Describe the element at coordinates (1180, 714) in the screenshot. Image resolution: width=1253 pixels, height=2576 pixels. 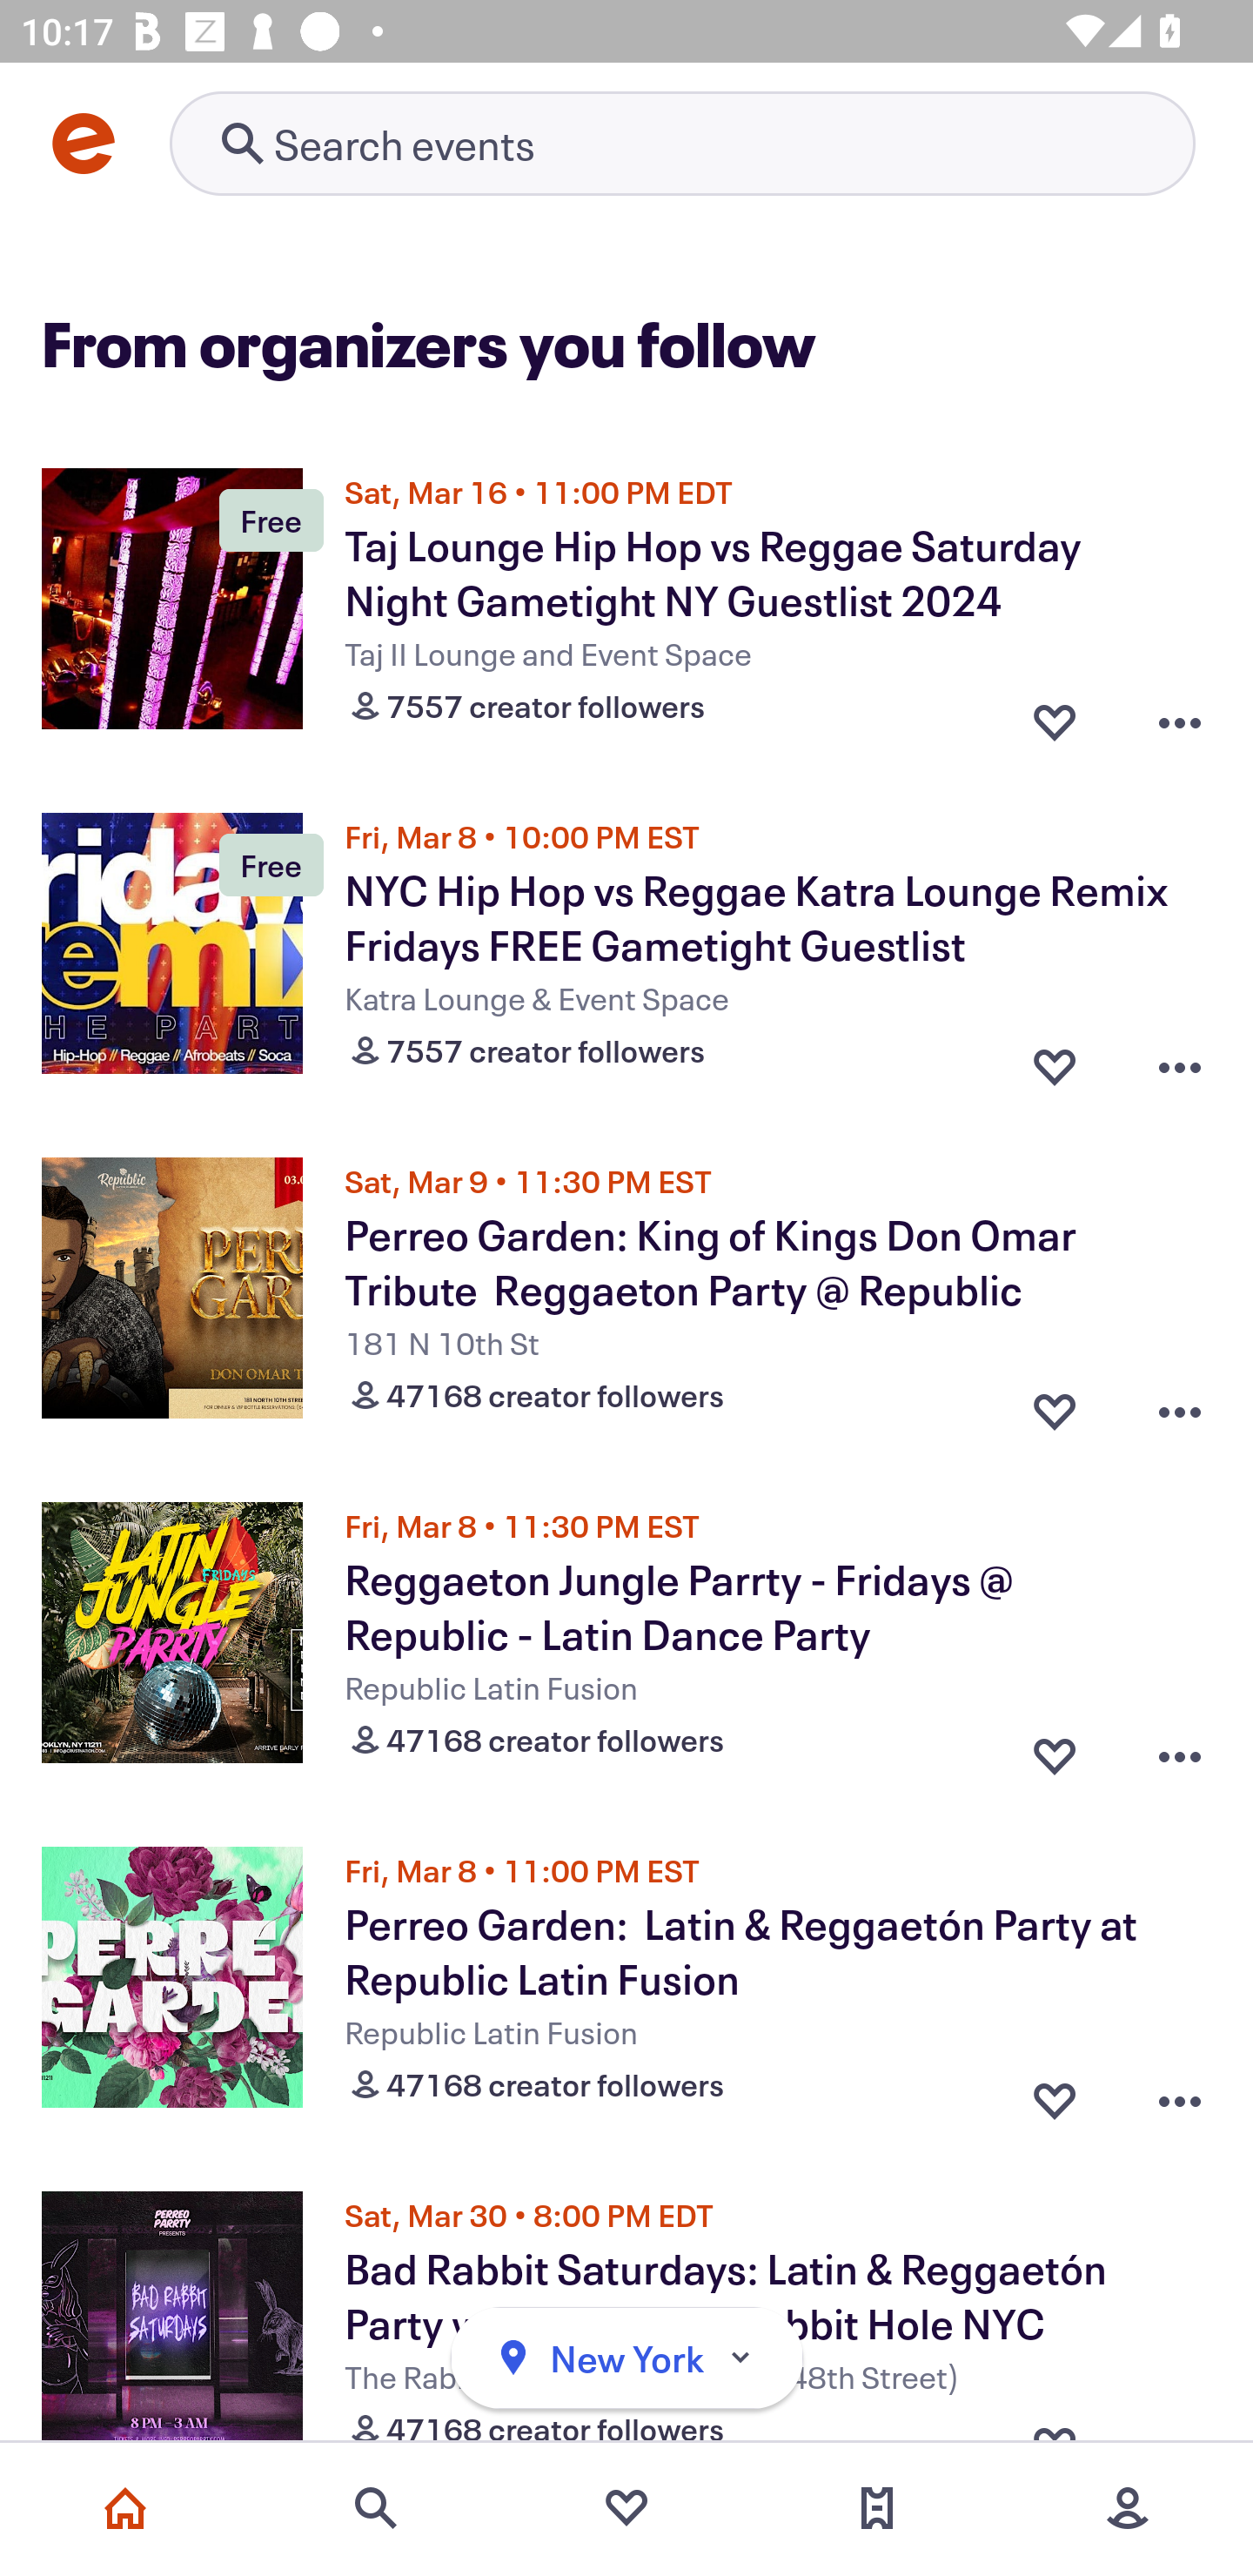
I see `Overflow menu button` at that location.